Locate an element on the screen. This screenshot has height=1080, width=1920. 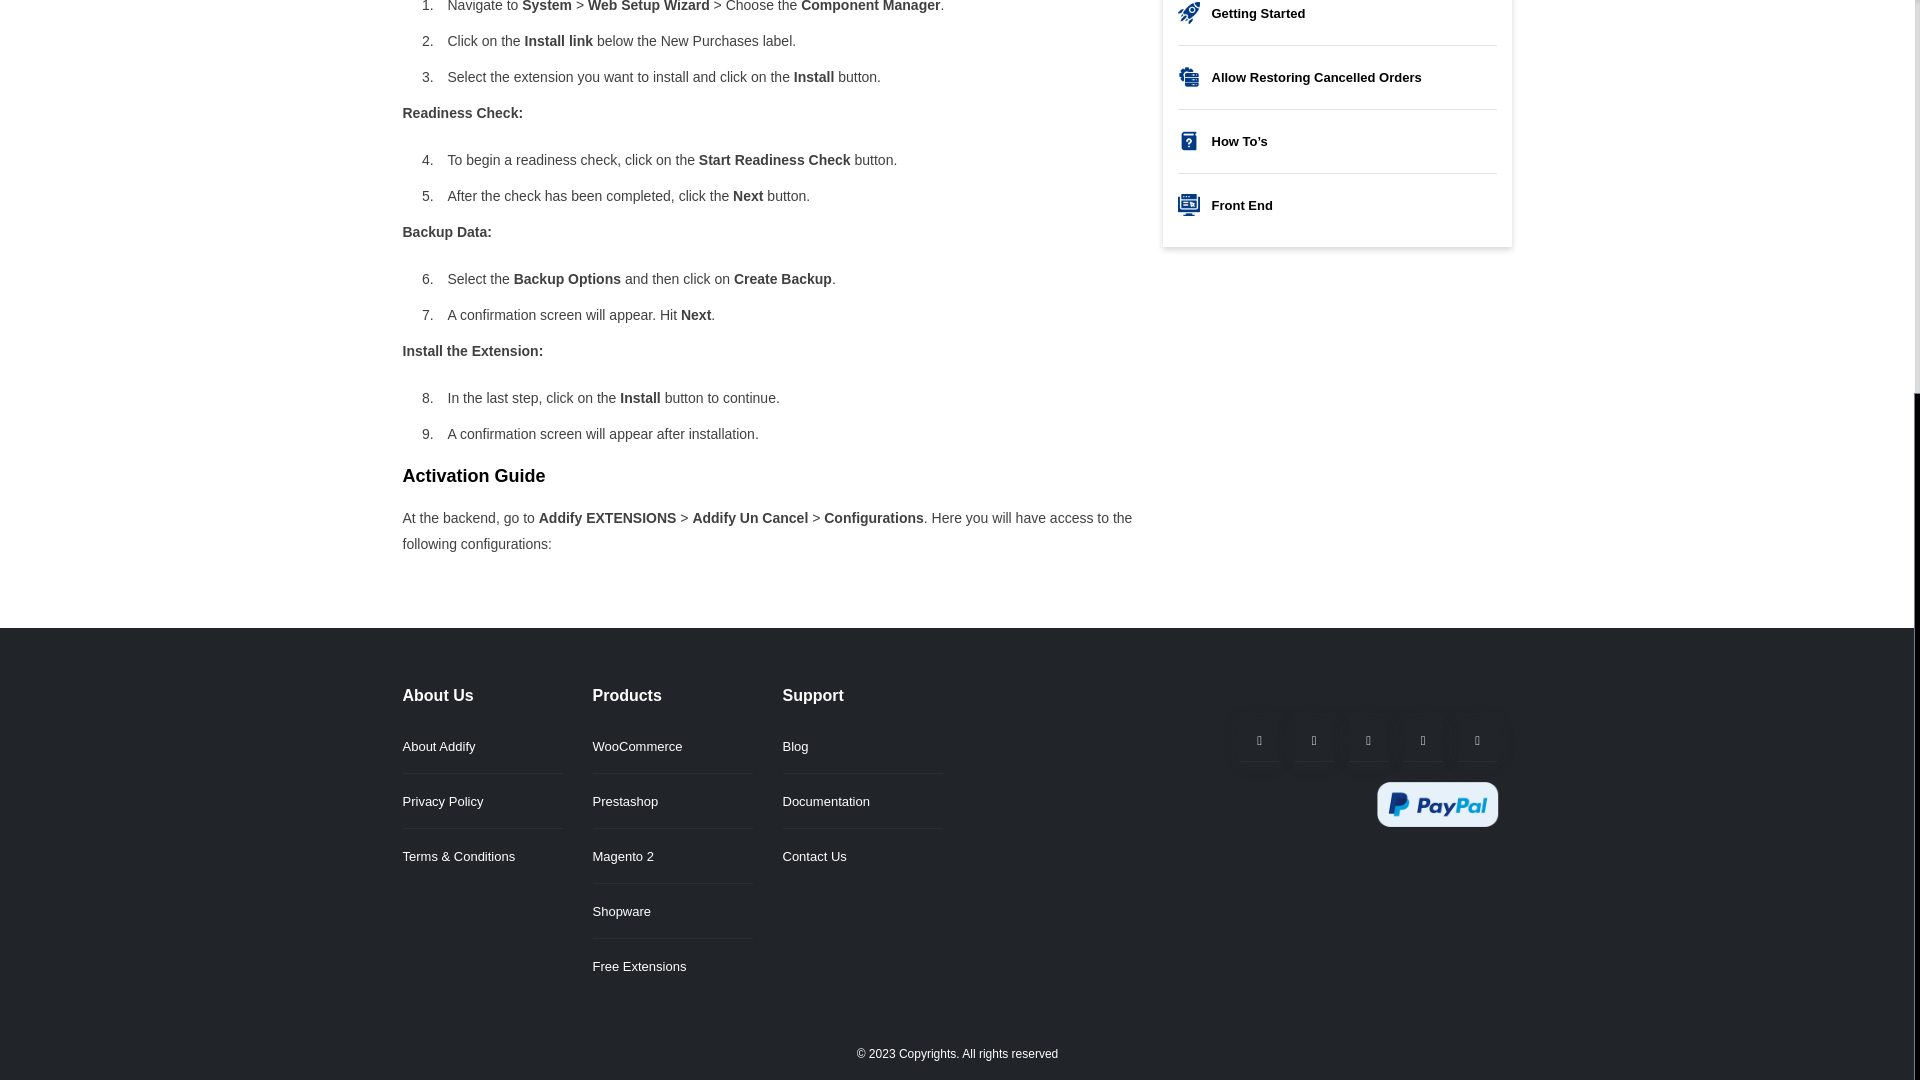
Free Extensions is located at coordinates (638, 966).